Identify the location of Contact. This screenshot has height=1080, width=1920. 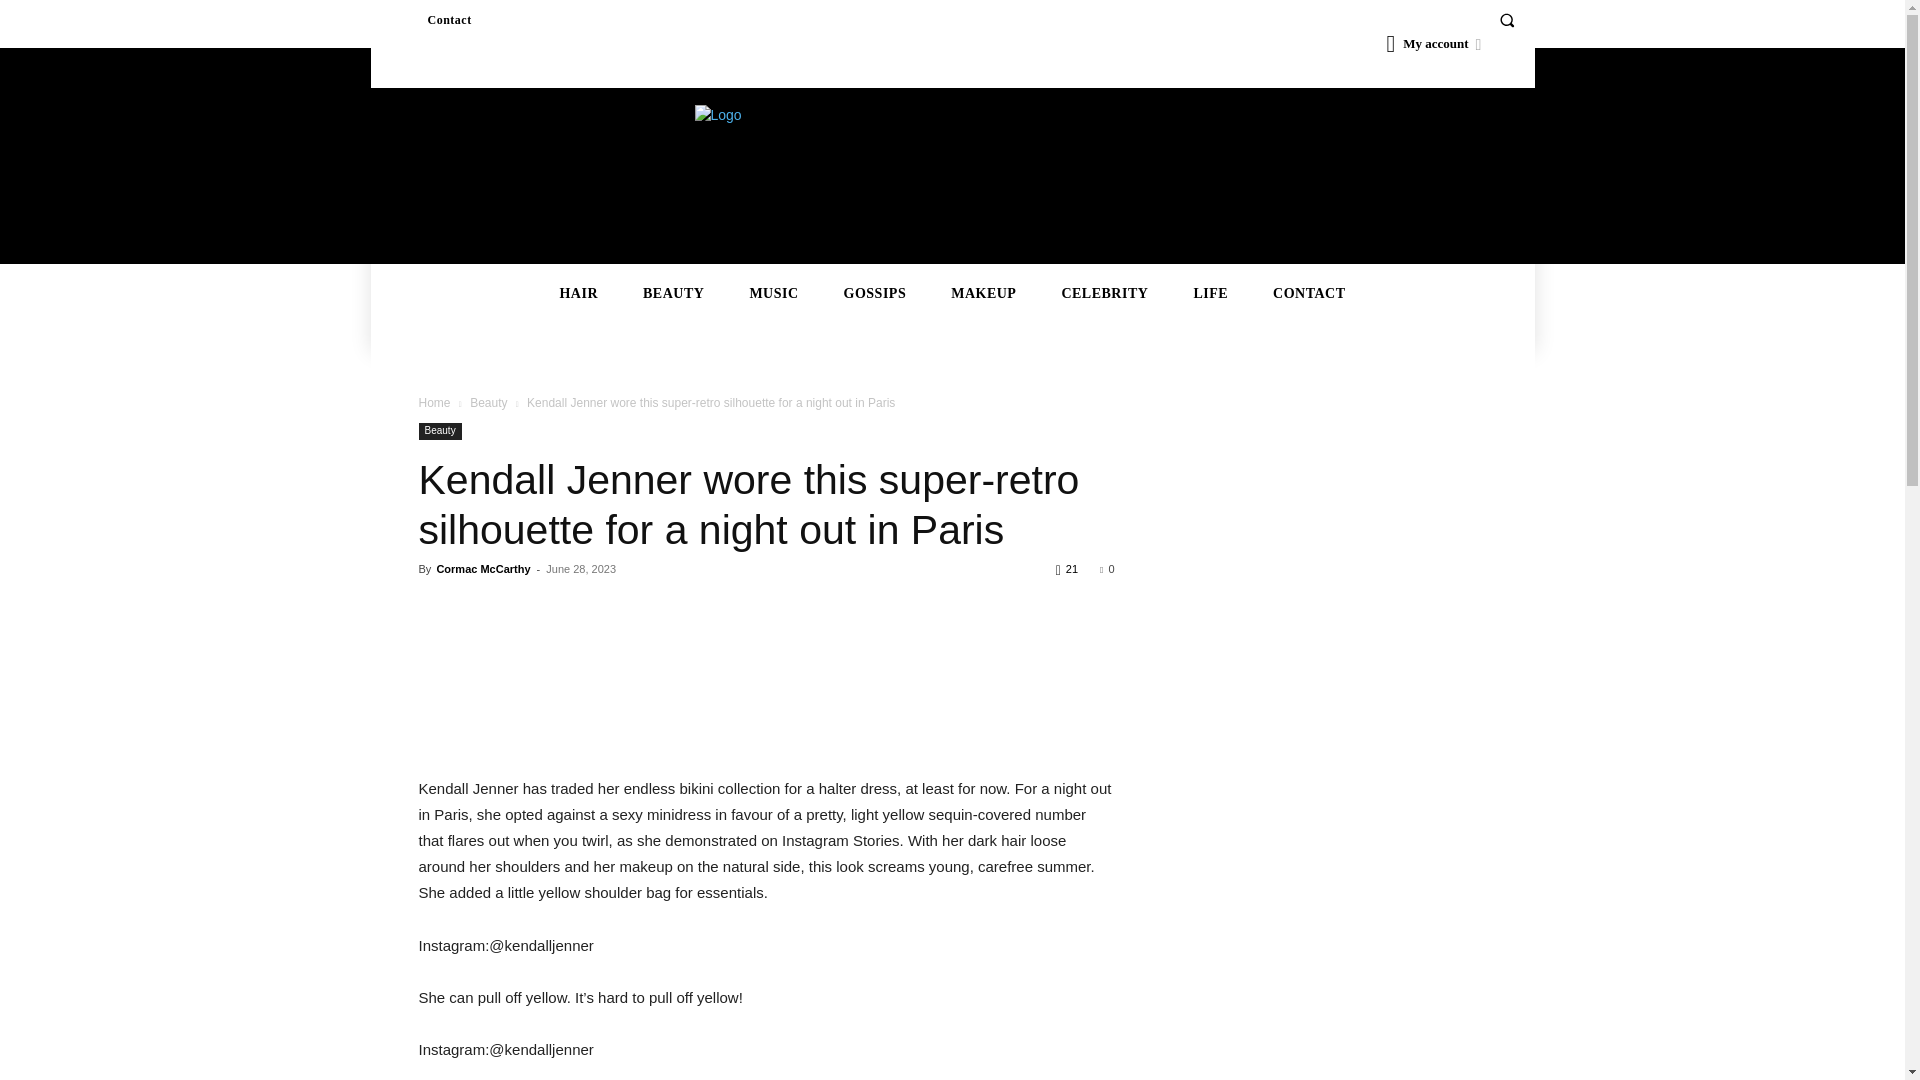
(449, 20).